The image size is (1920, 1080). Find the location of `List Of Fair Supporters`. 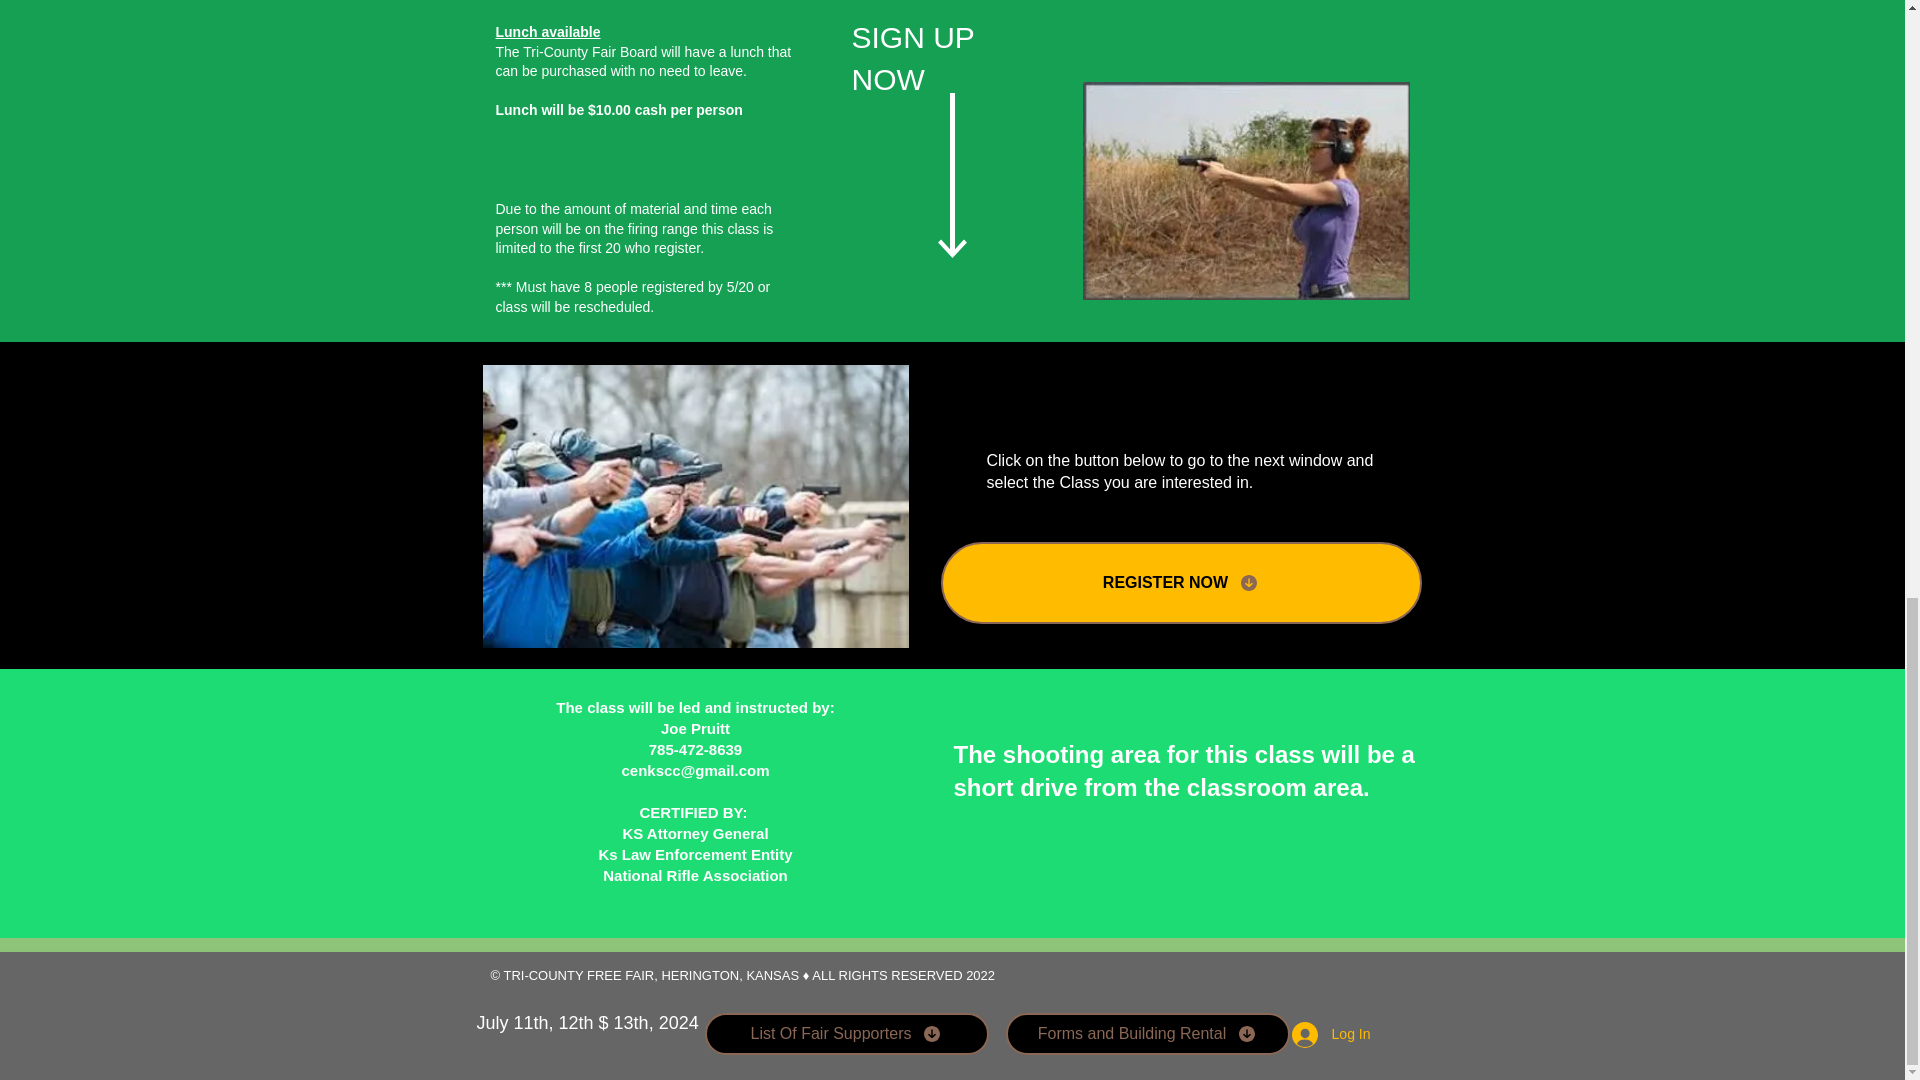

List Of Fair Supporters is located at coordinates (846, 1034).